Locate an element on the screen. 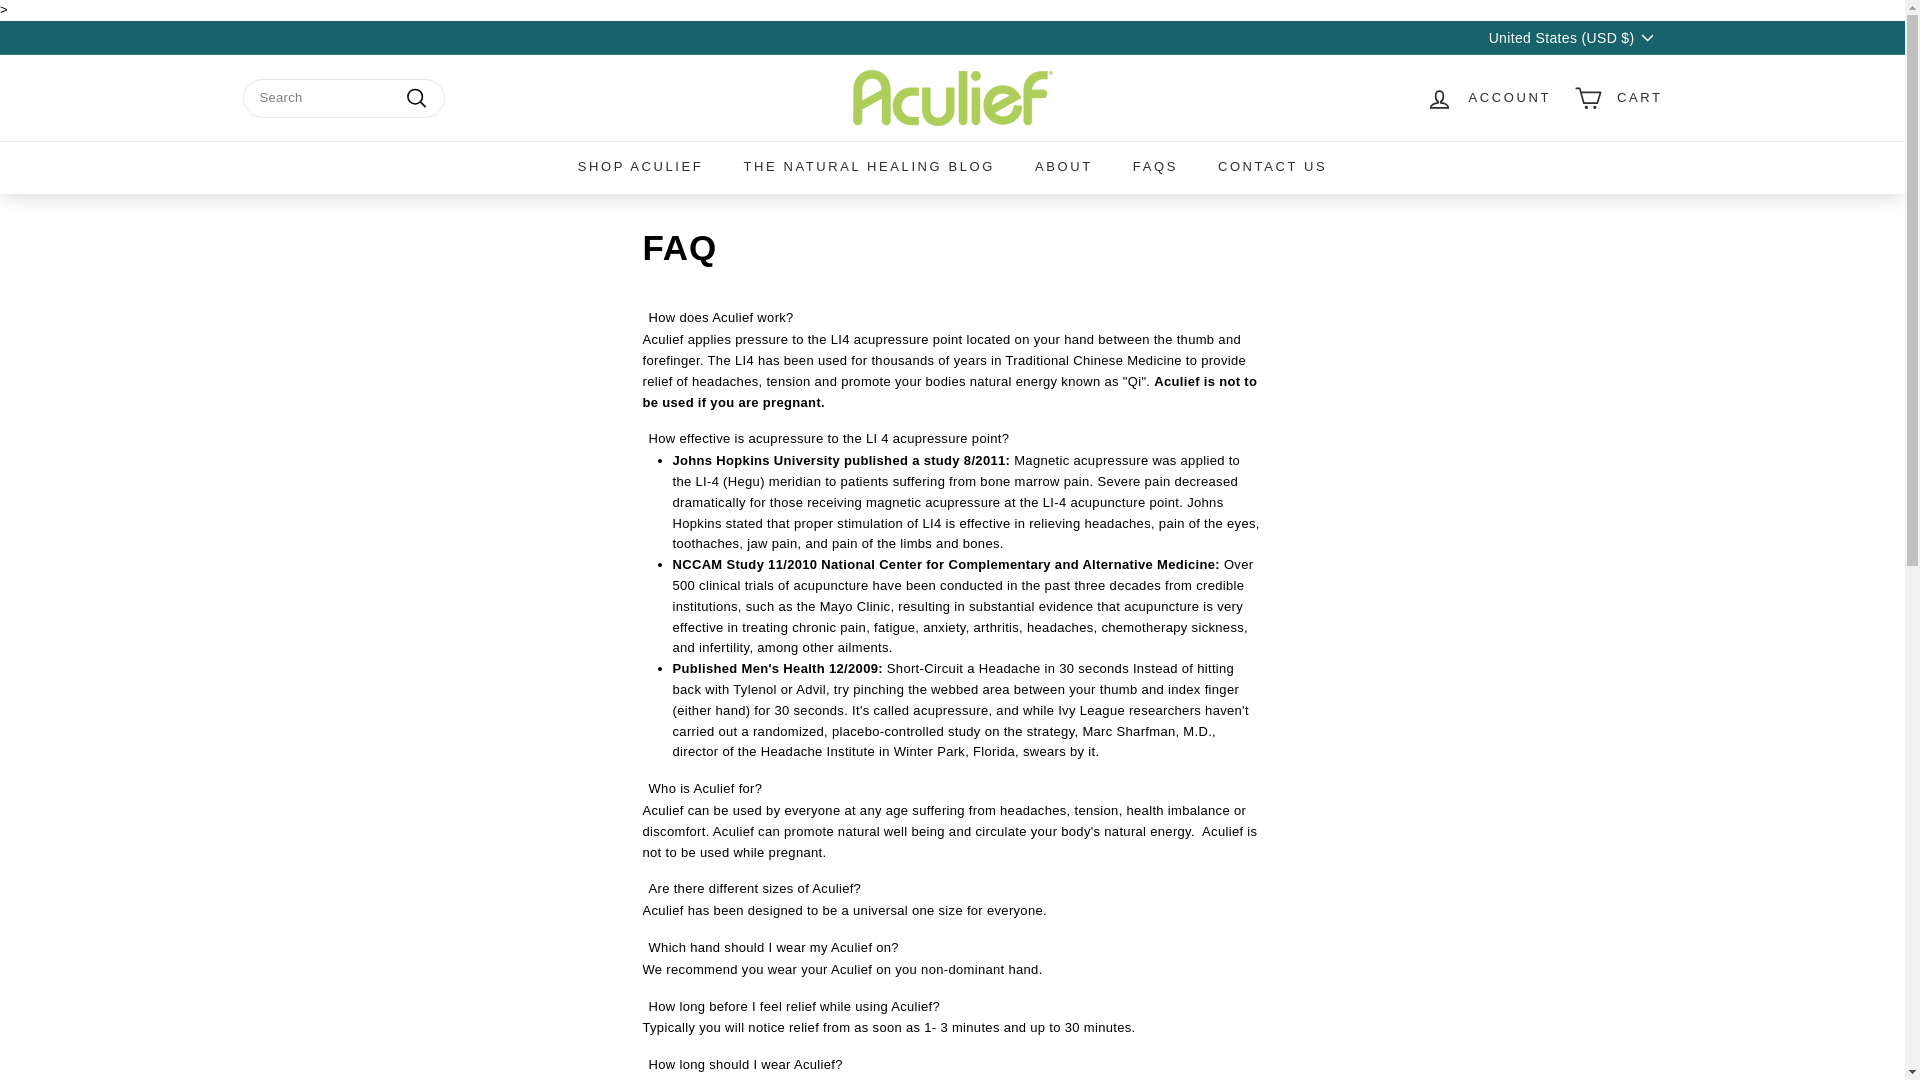  CART is located at coordinates (1618, 98).